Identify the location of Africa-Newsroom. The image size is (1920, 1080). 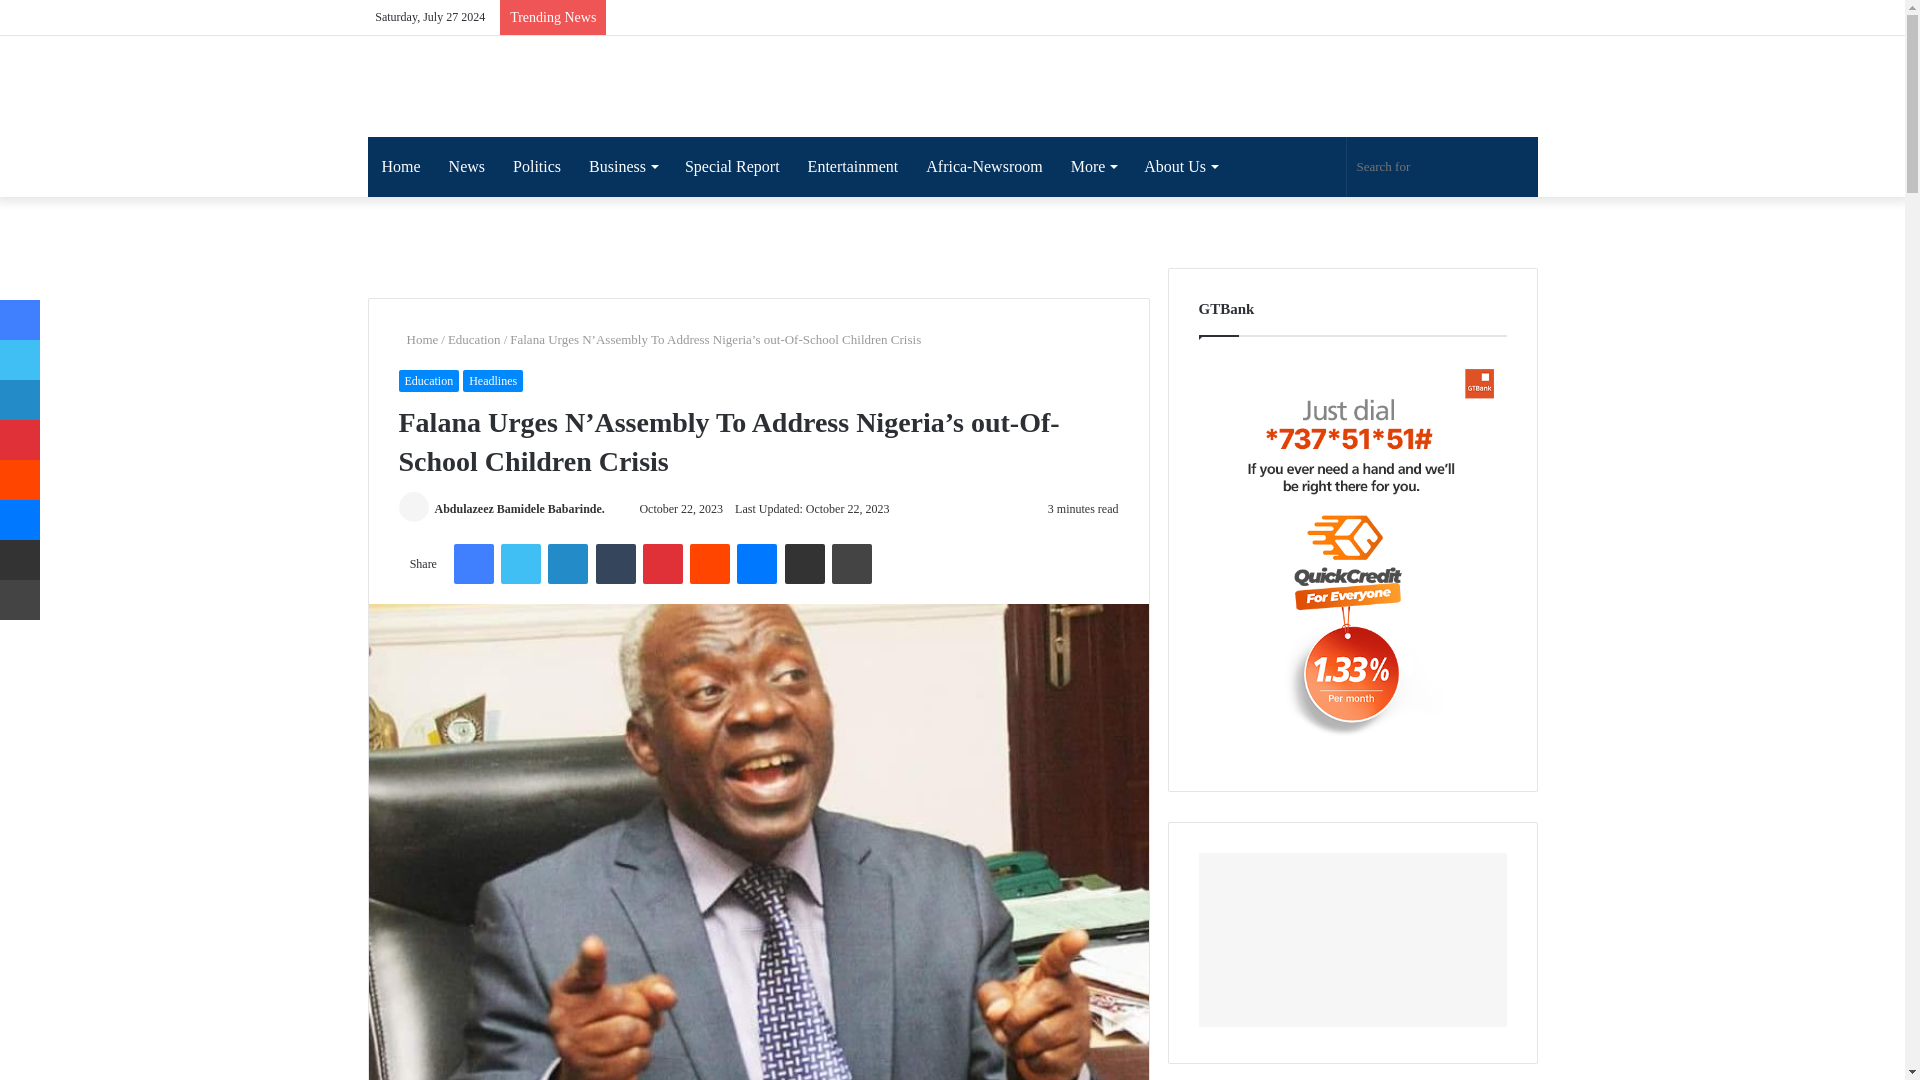
(984, 166).